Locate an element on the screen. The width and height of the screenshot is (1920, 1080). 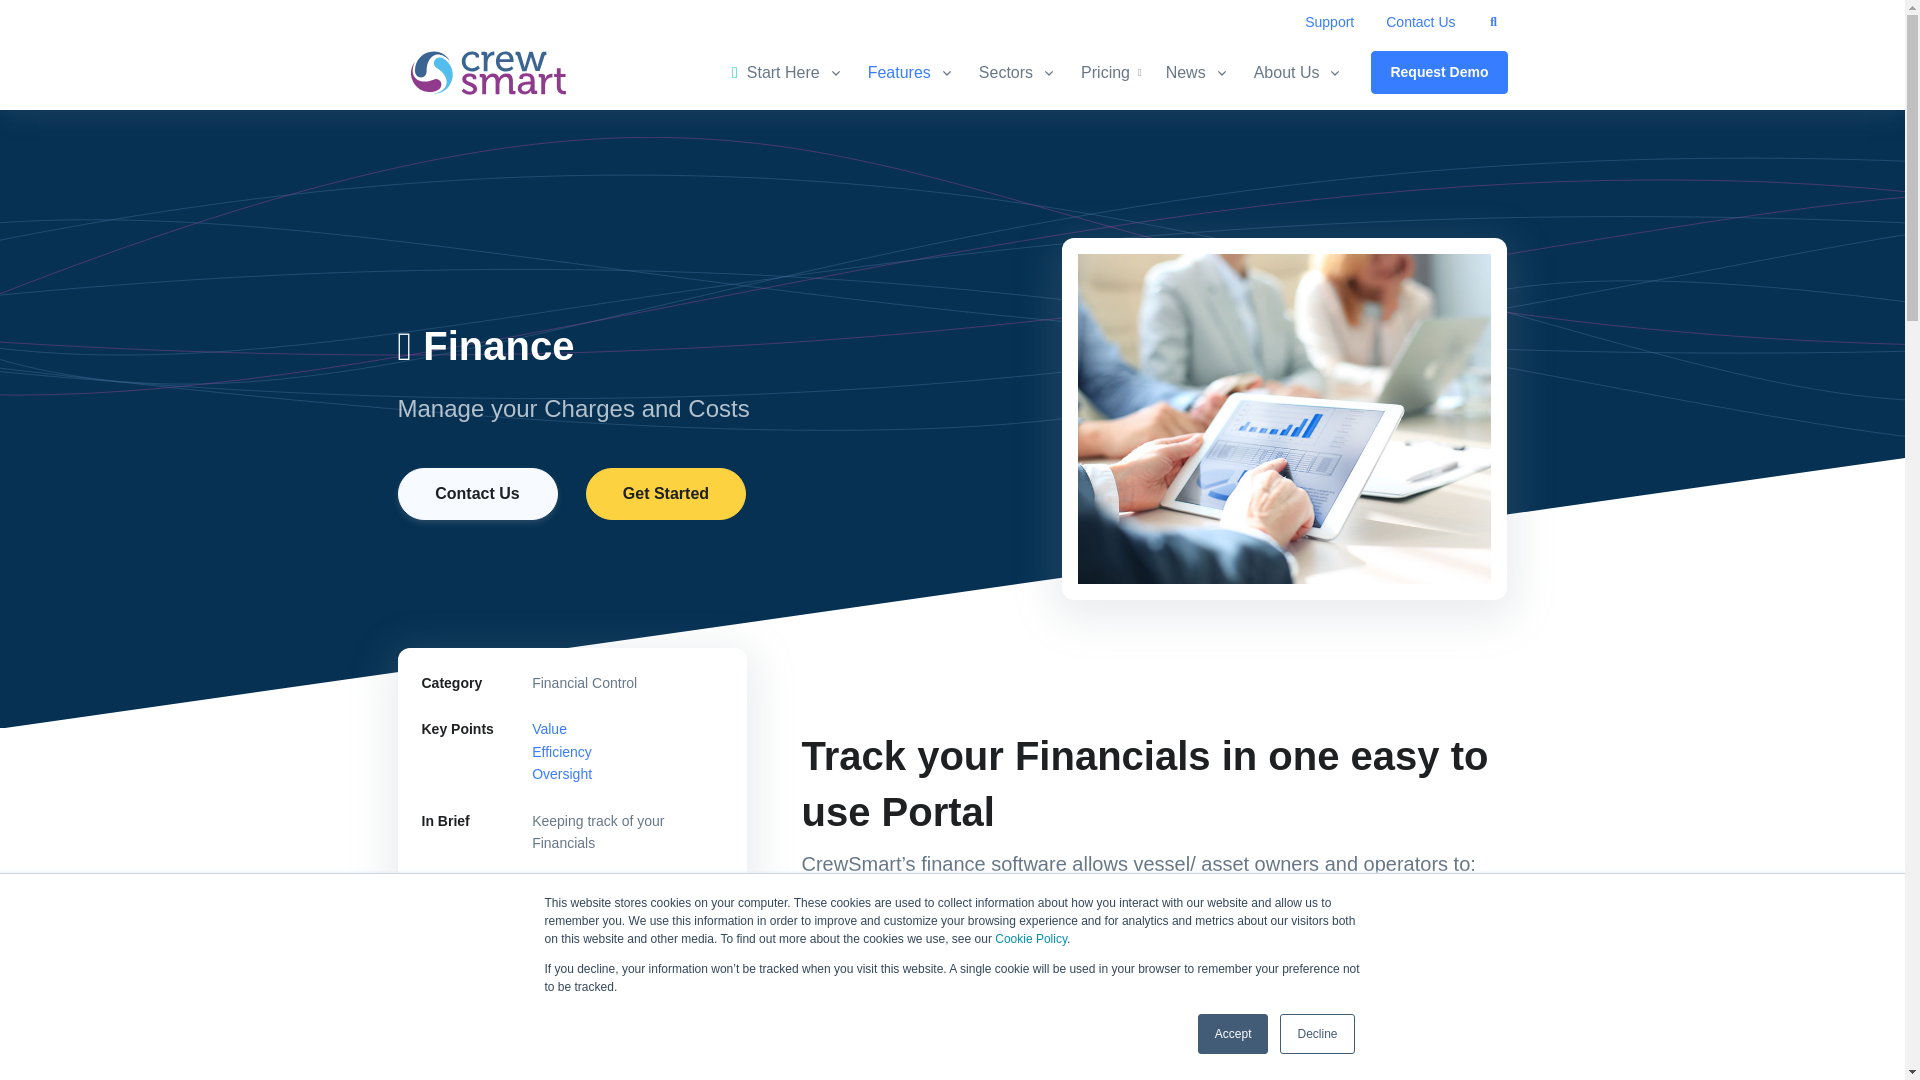
  Start Here is located at coordinates (794, 72).